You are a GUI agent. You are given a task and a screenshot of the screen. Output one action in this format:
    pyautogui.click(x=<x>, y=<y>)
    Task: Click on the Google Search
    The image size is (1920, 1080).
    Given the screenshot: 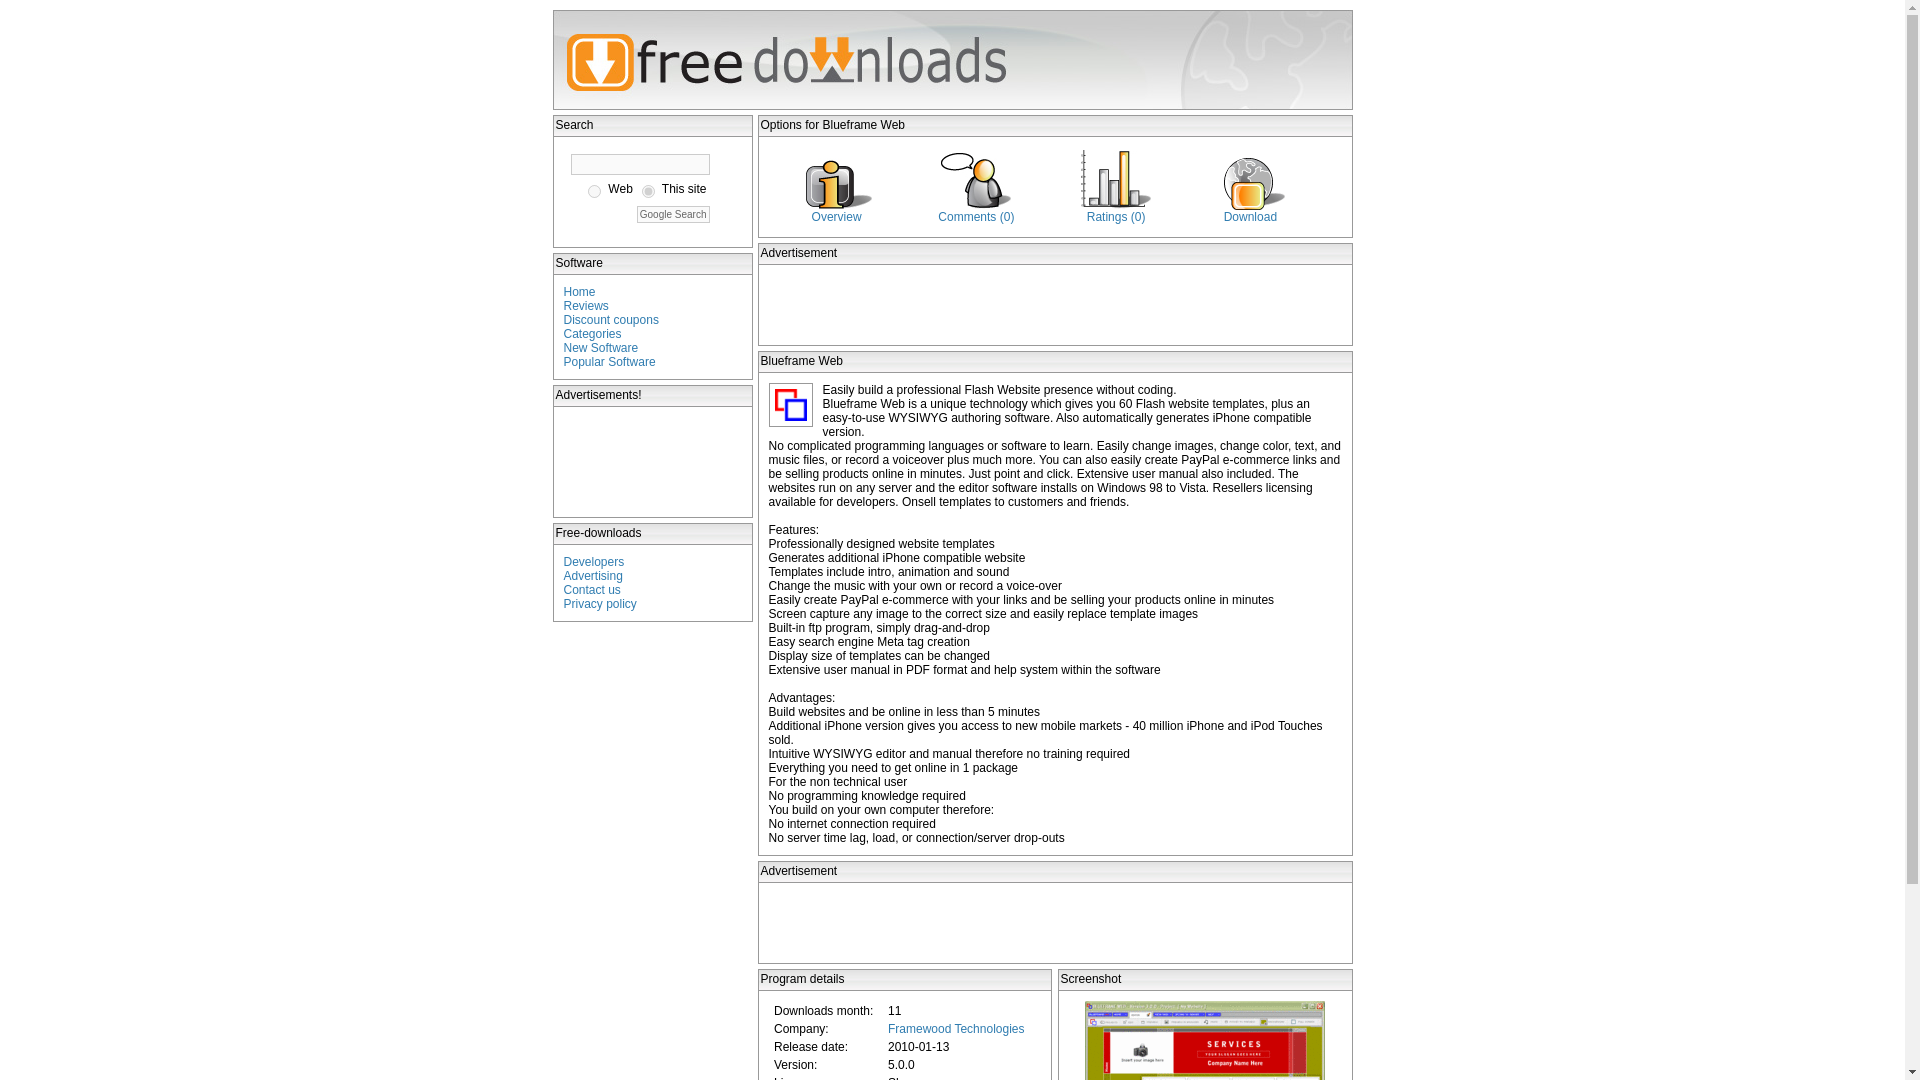 What is the action you would take?
    pyautogui.click(x=674, y=214)
    